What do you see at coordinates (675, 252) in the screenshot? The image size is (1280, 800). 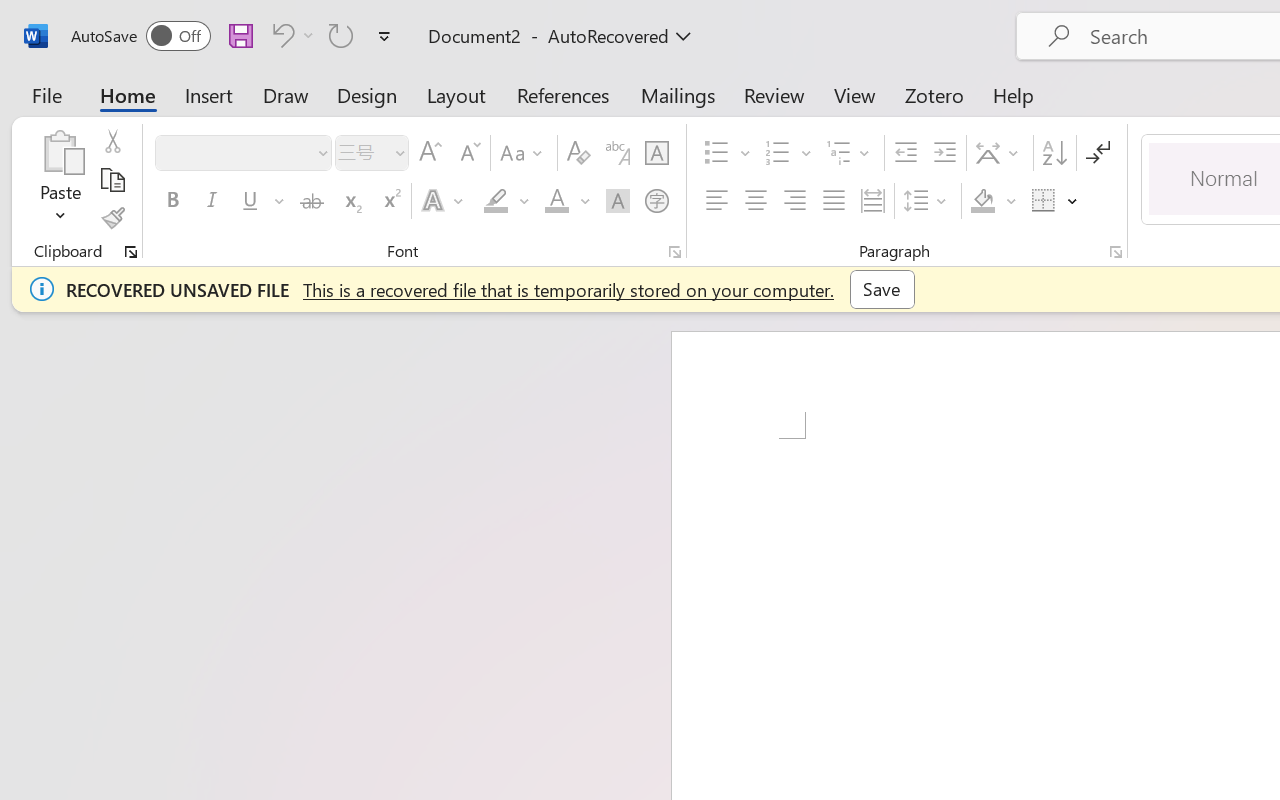 I see `Font...` at bounding box center [675, 252].